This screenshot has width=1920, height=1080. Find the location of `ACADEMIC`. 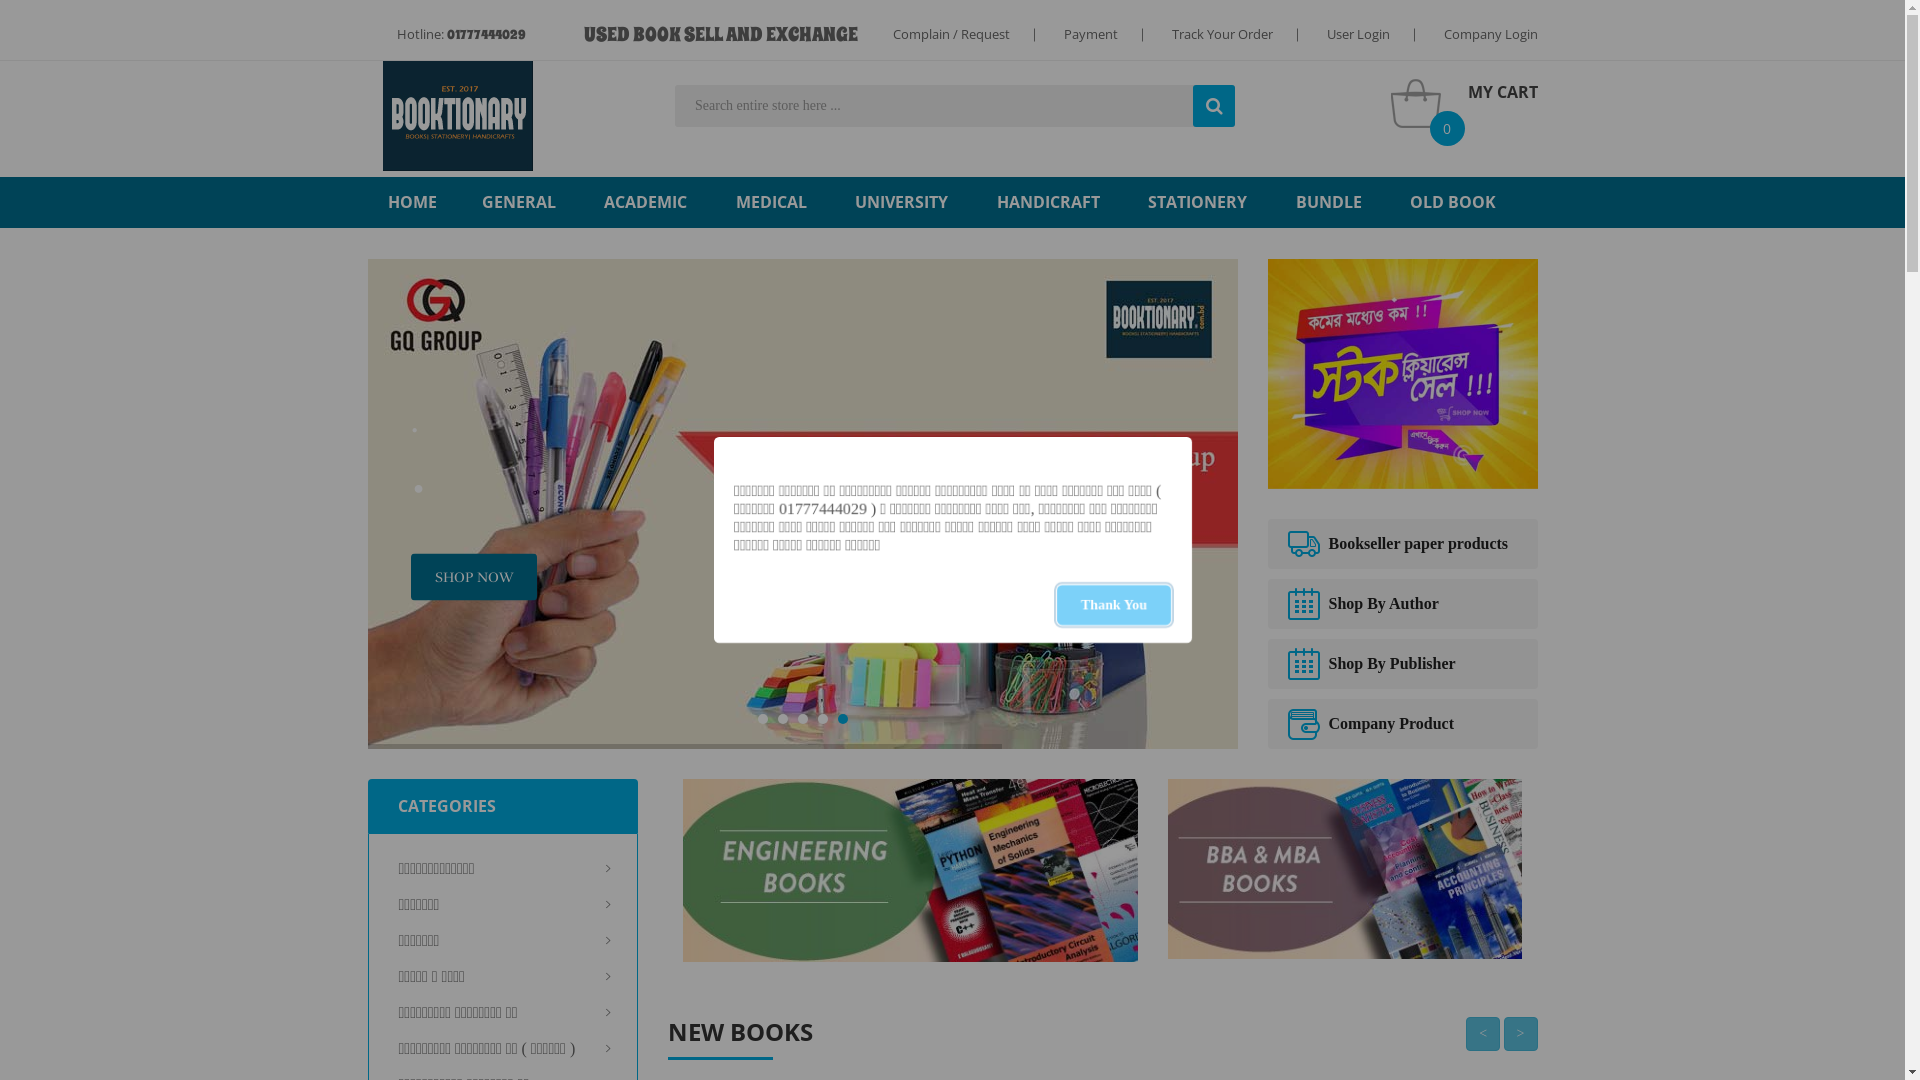

ACADEMIC is located at coordinates (646, 202).